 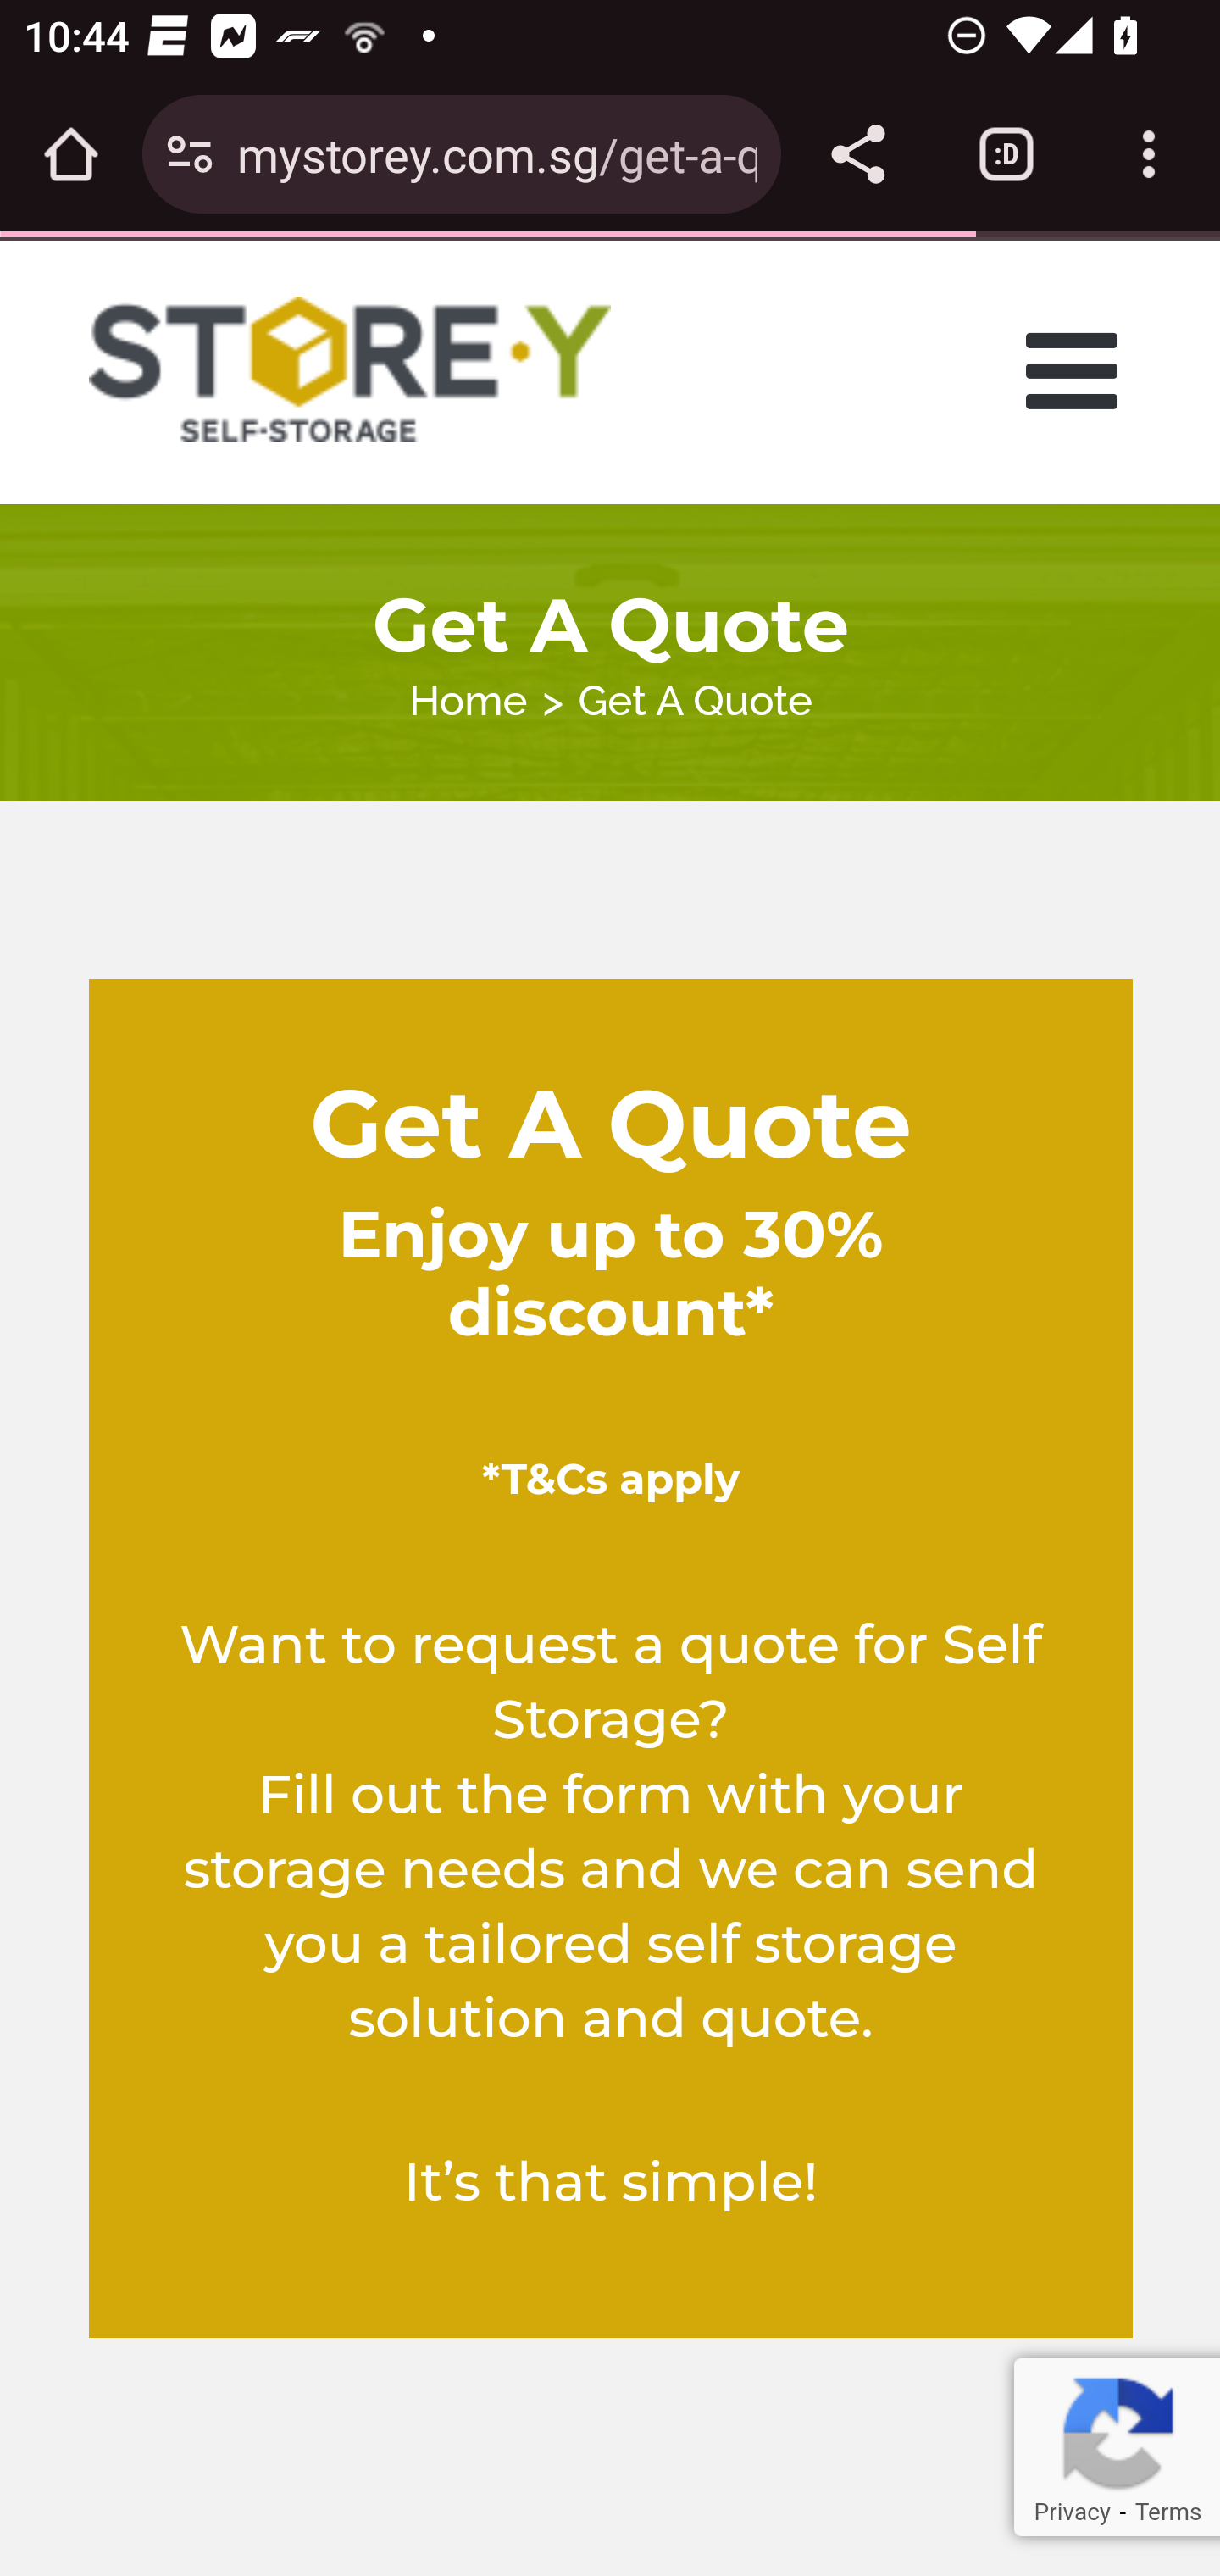 What do you see at coordinates (351, 370) in the screenshot?
I see `Store-Y Logo` at bounding box center [351, 370].